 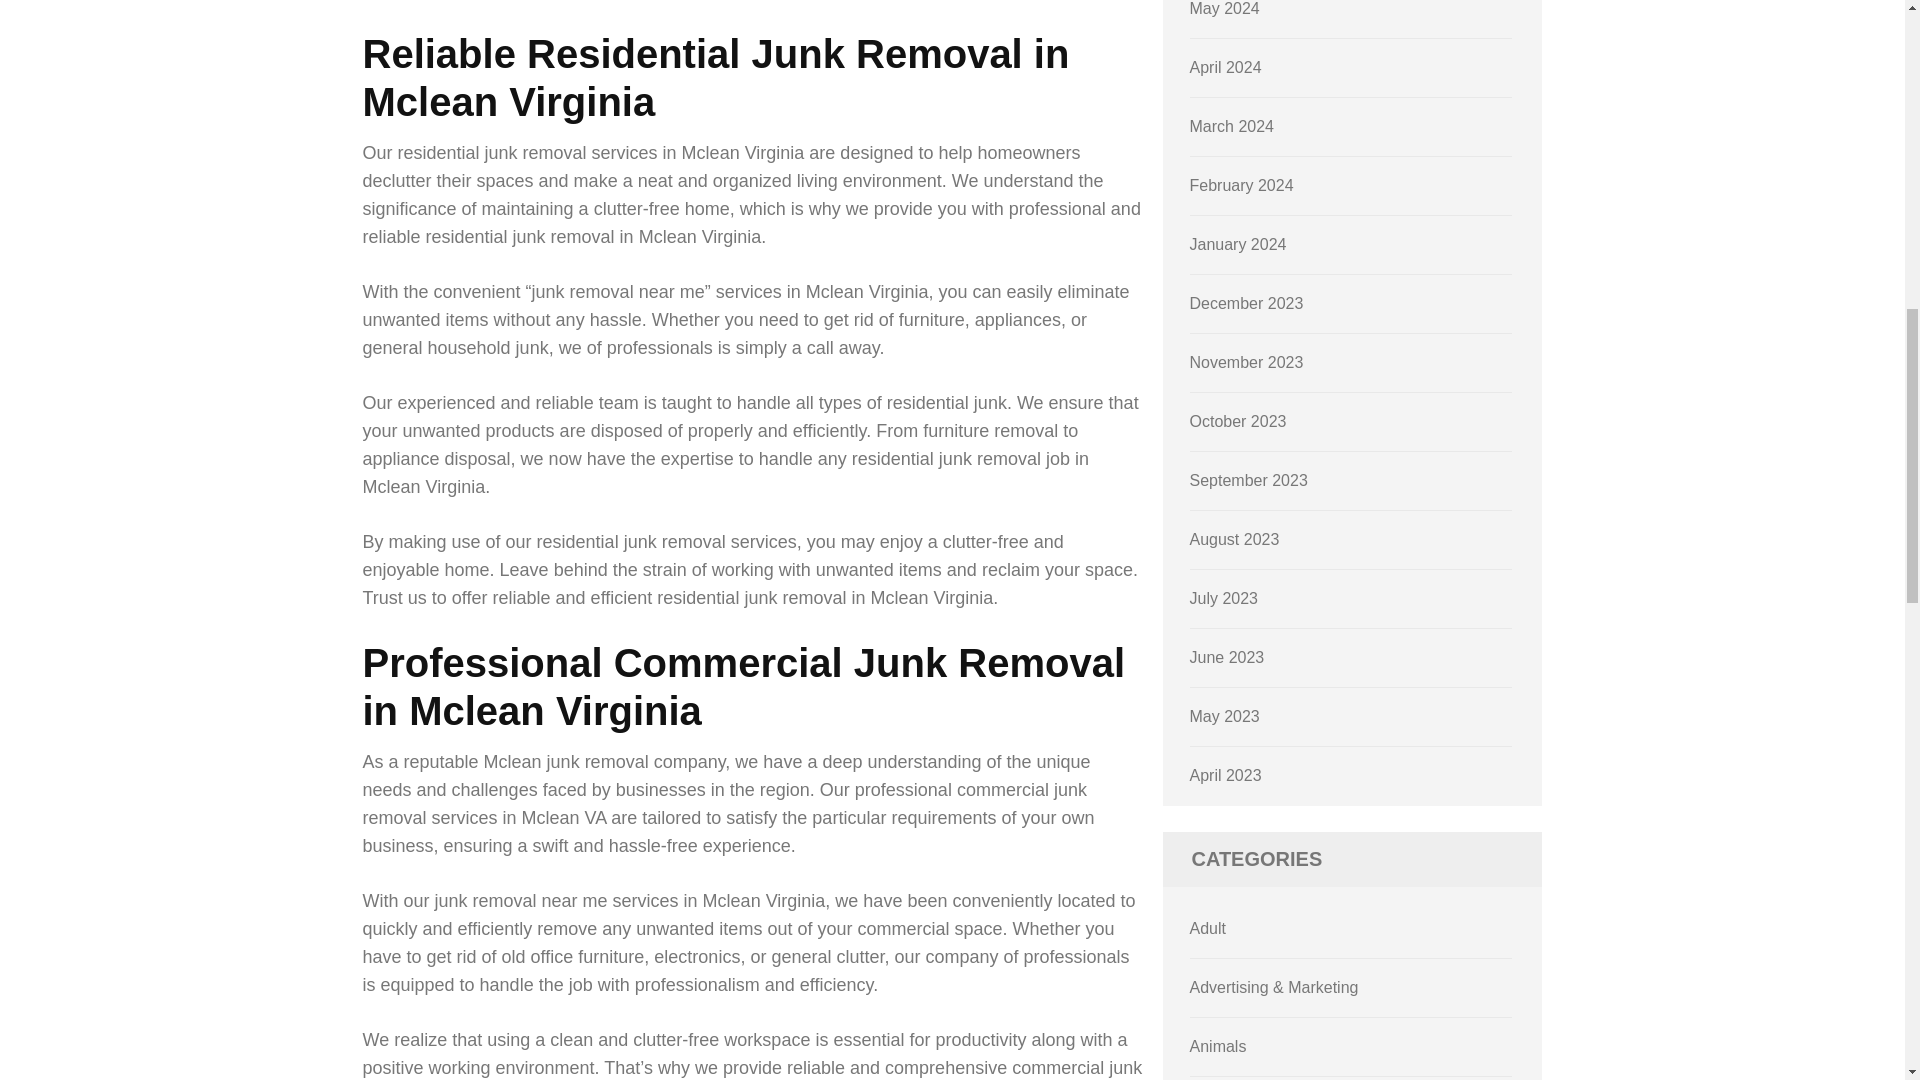 I want to click on July 2023, so click(x=1224, y=598).